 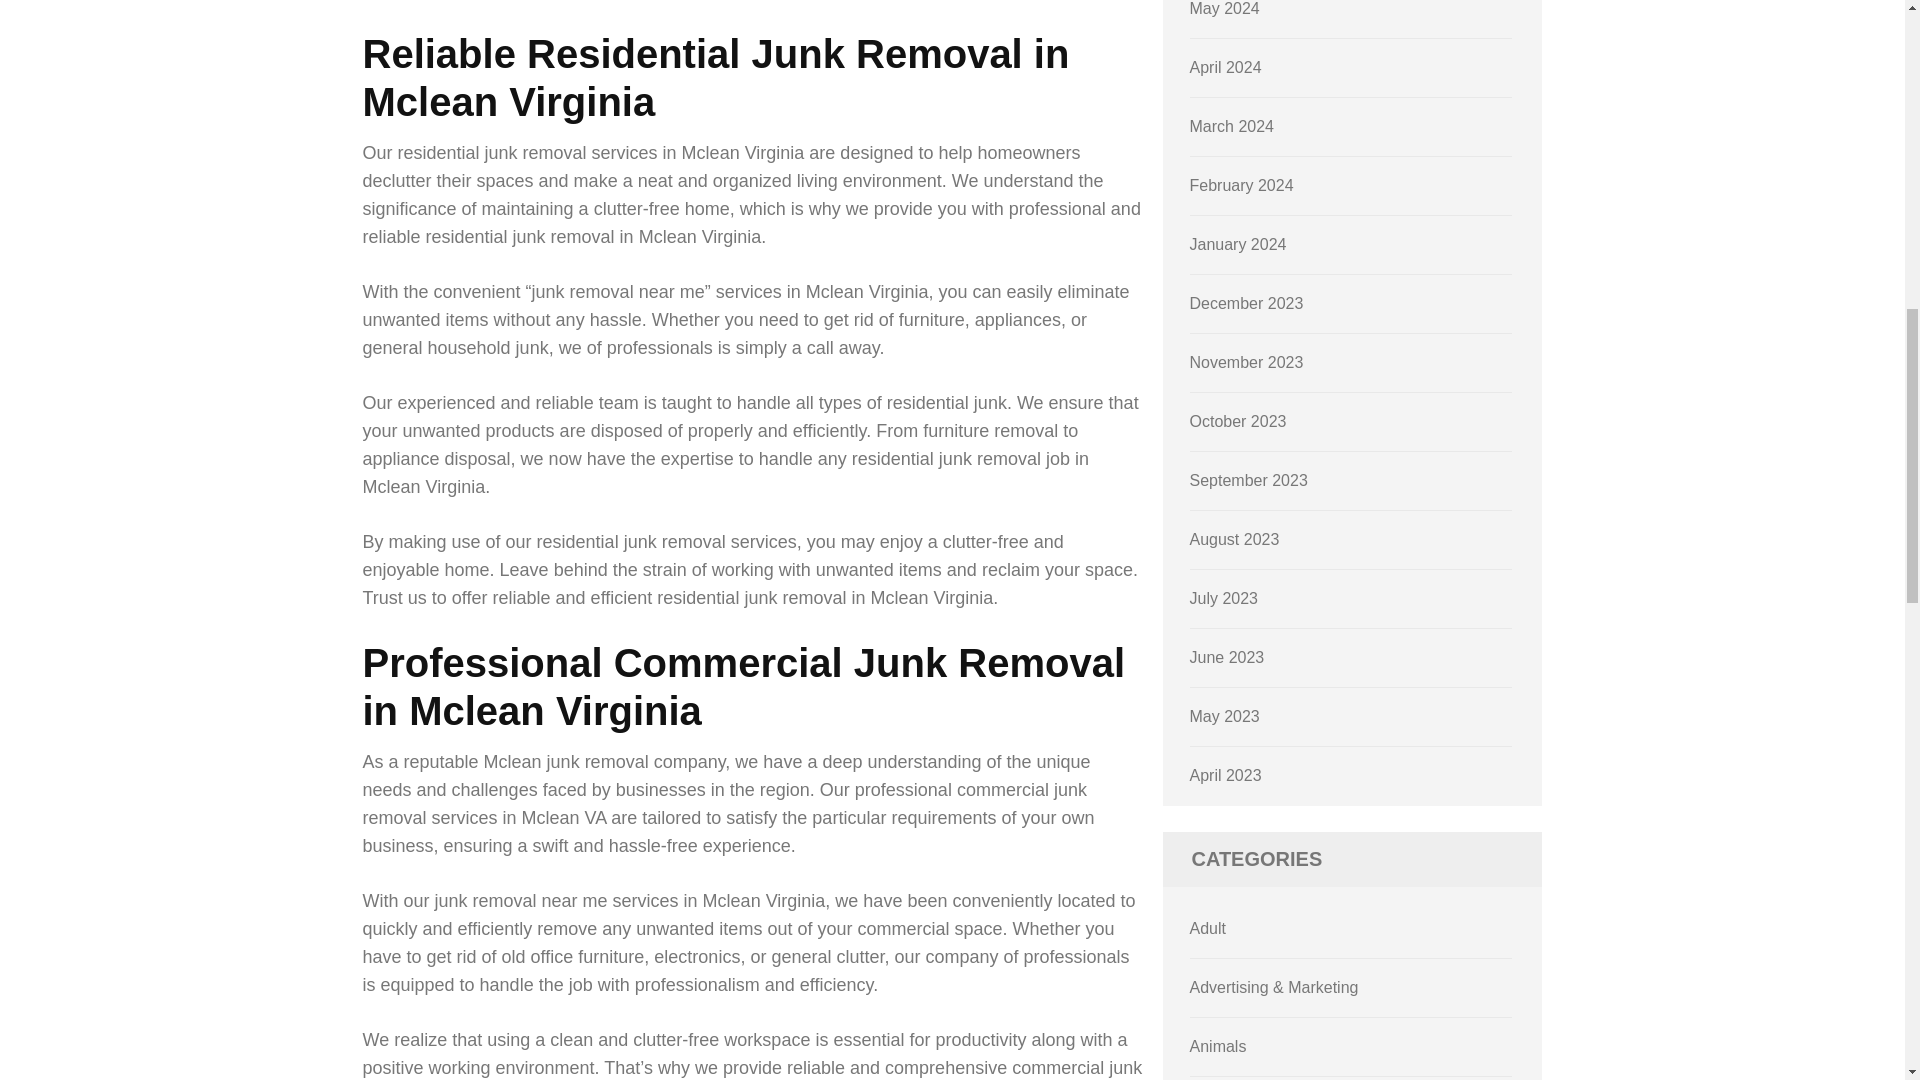 I want to click on July 2023, so click(x=1224, y=598).